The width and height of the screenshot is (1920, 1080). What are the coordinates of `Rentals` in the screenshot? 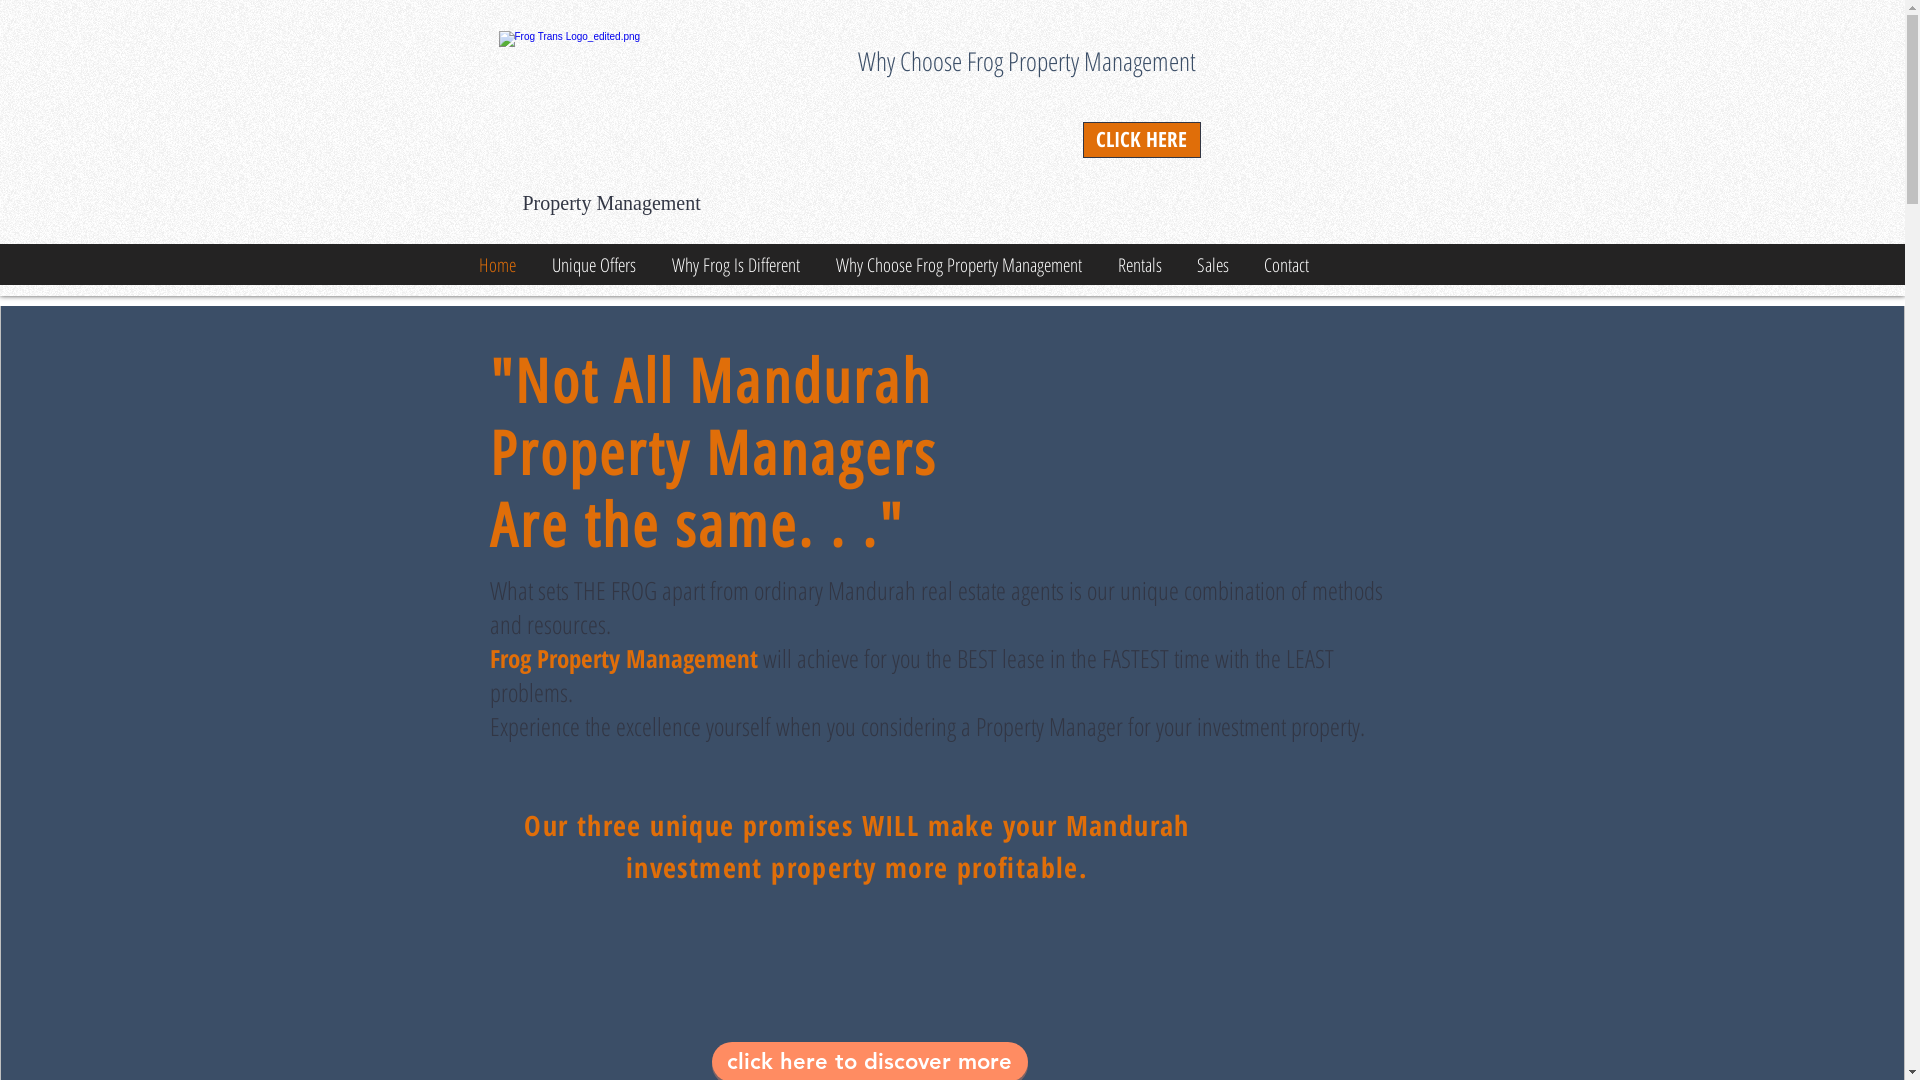 It's located at (1136, 265).